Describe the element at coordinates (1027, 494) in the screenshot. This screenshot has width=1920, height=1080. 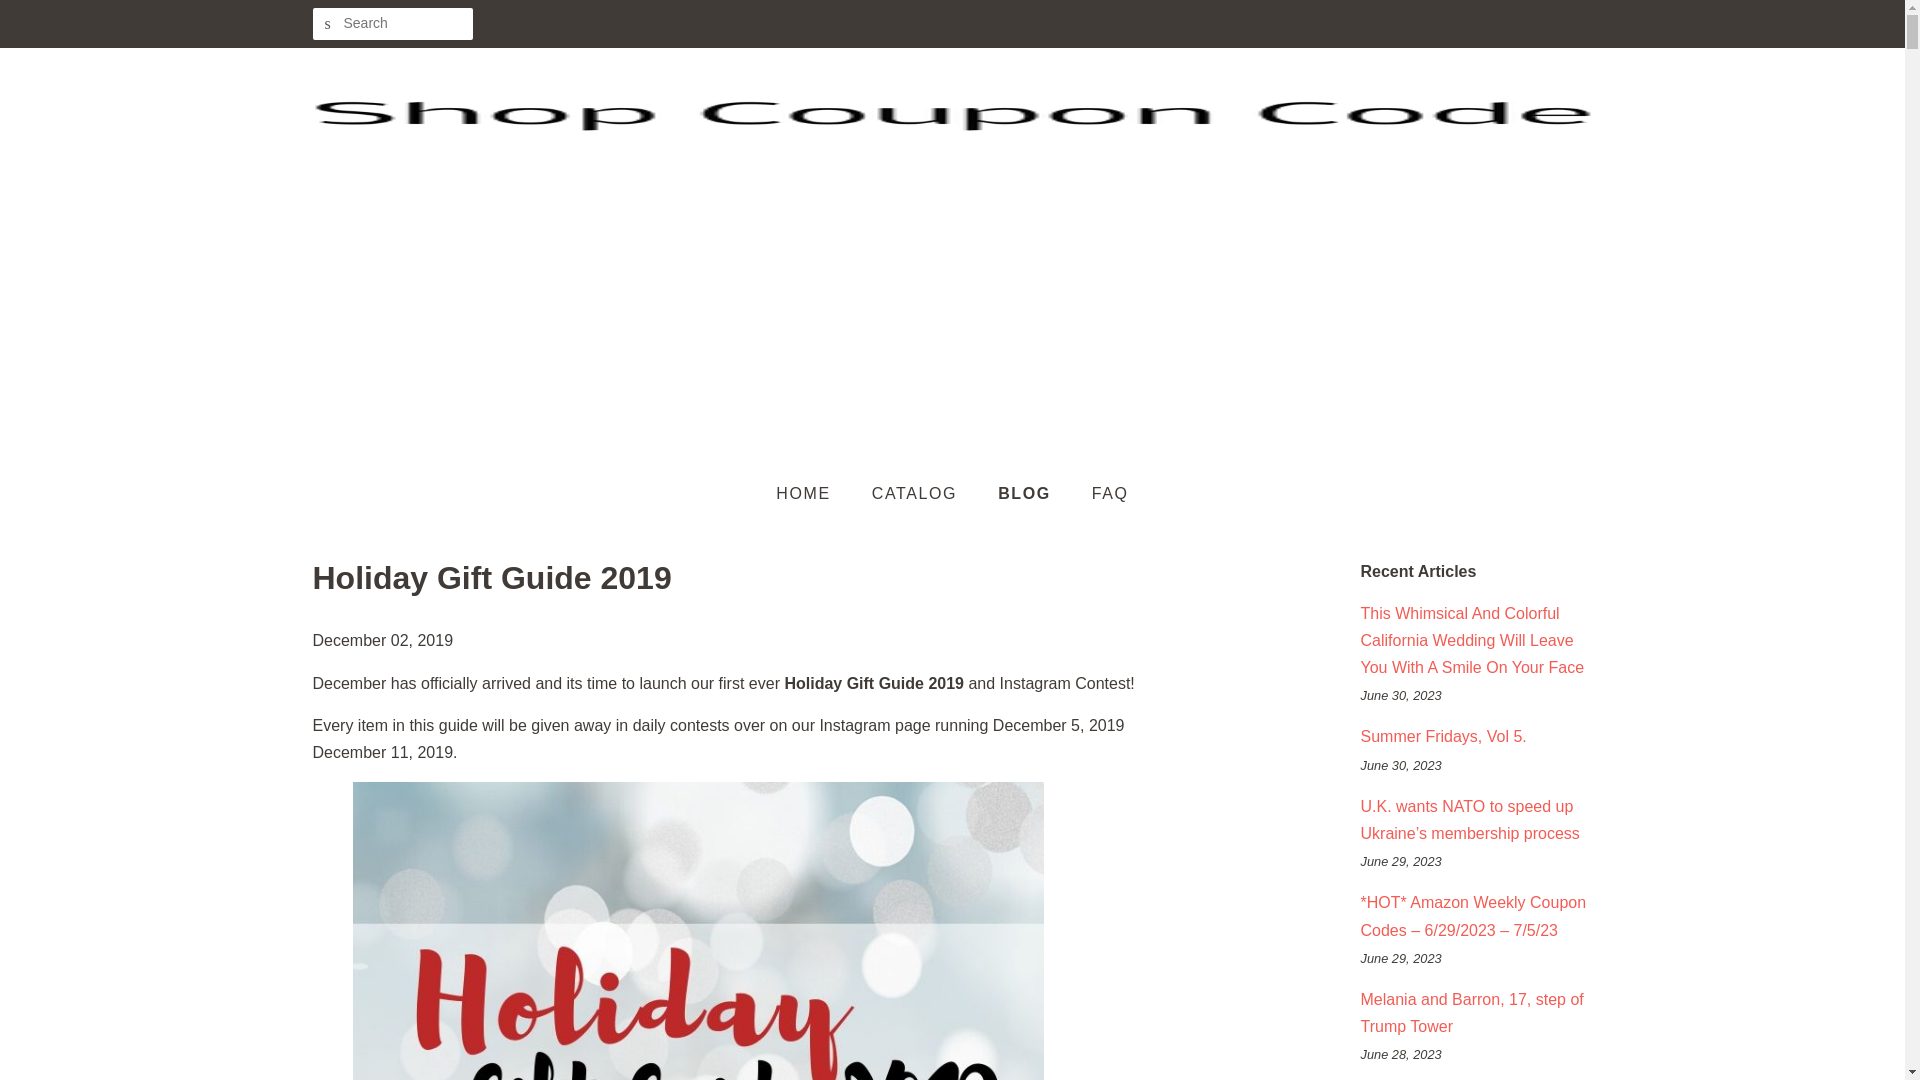
I see `BLOG` at that location.